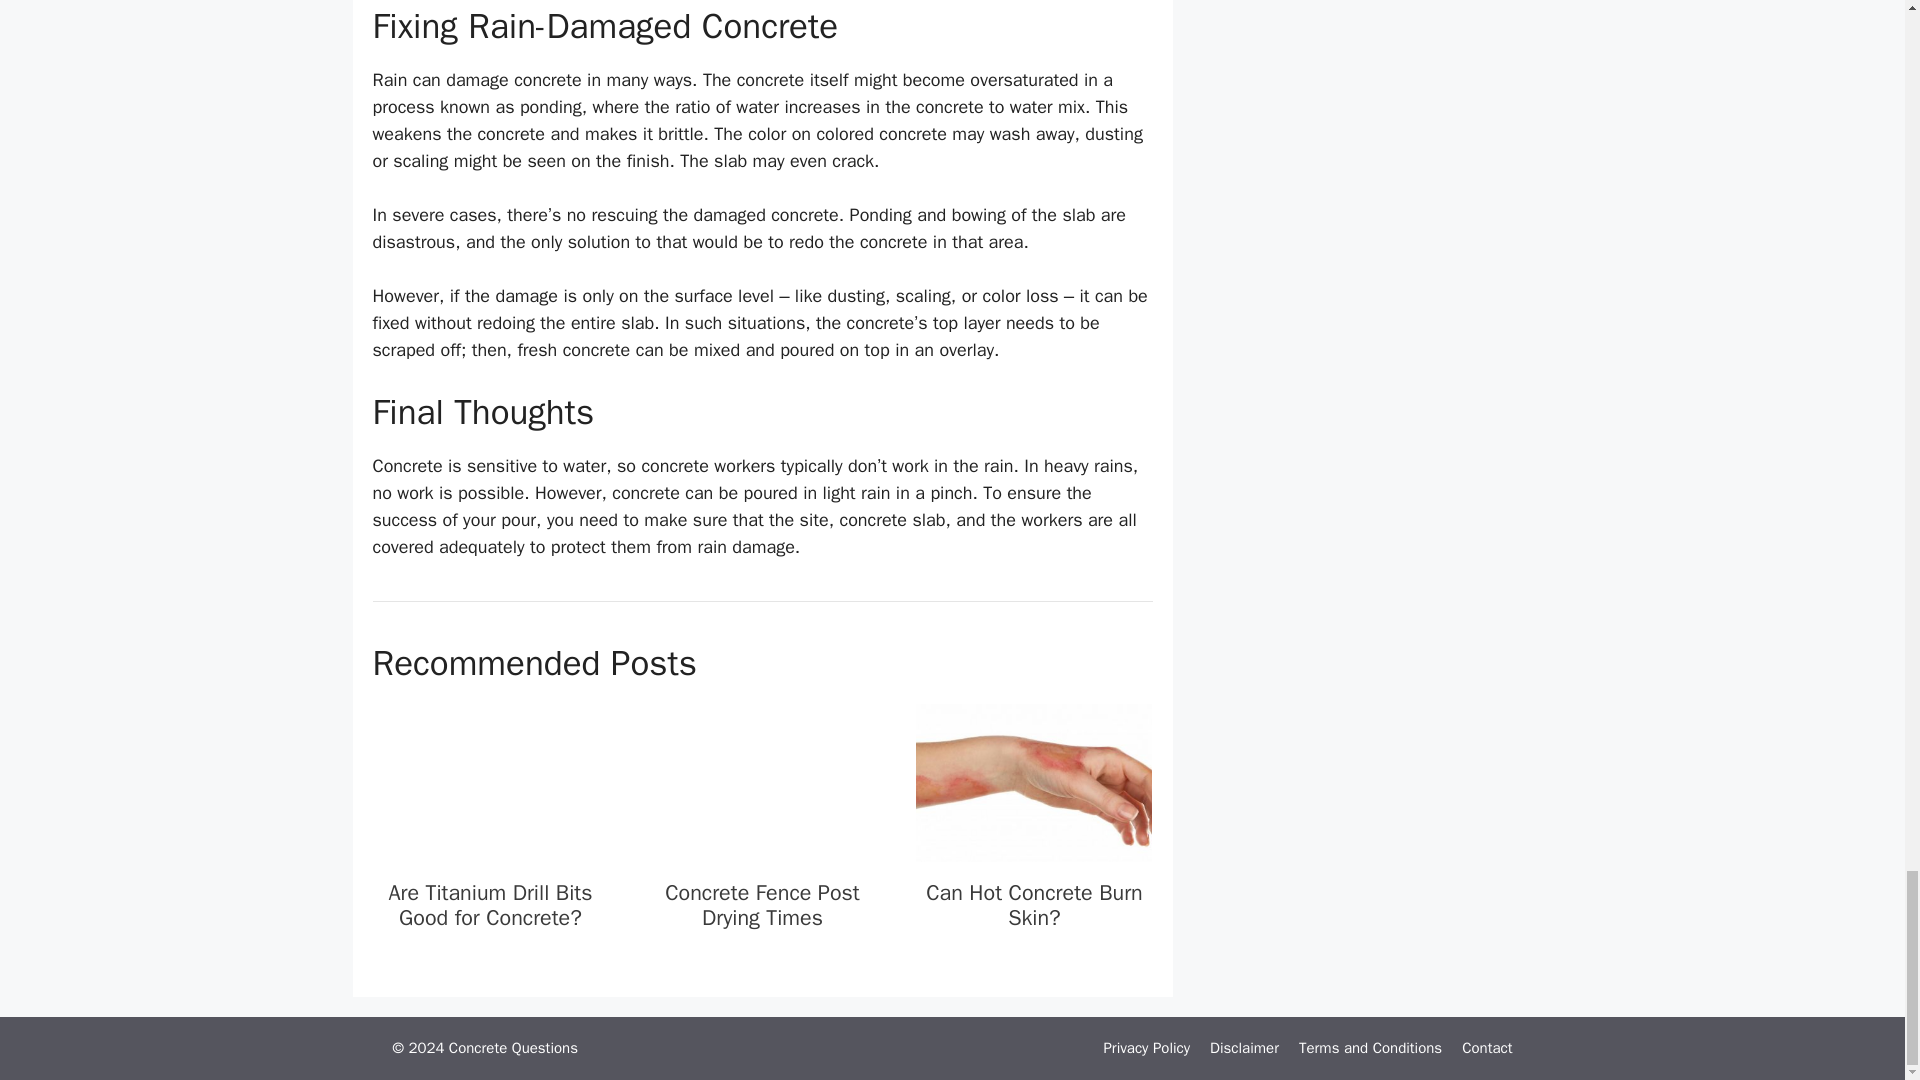  I want to click on Can Hot Concrete Burn Skin?, so click(1034, 846).